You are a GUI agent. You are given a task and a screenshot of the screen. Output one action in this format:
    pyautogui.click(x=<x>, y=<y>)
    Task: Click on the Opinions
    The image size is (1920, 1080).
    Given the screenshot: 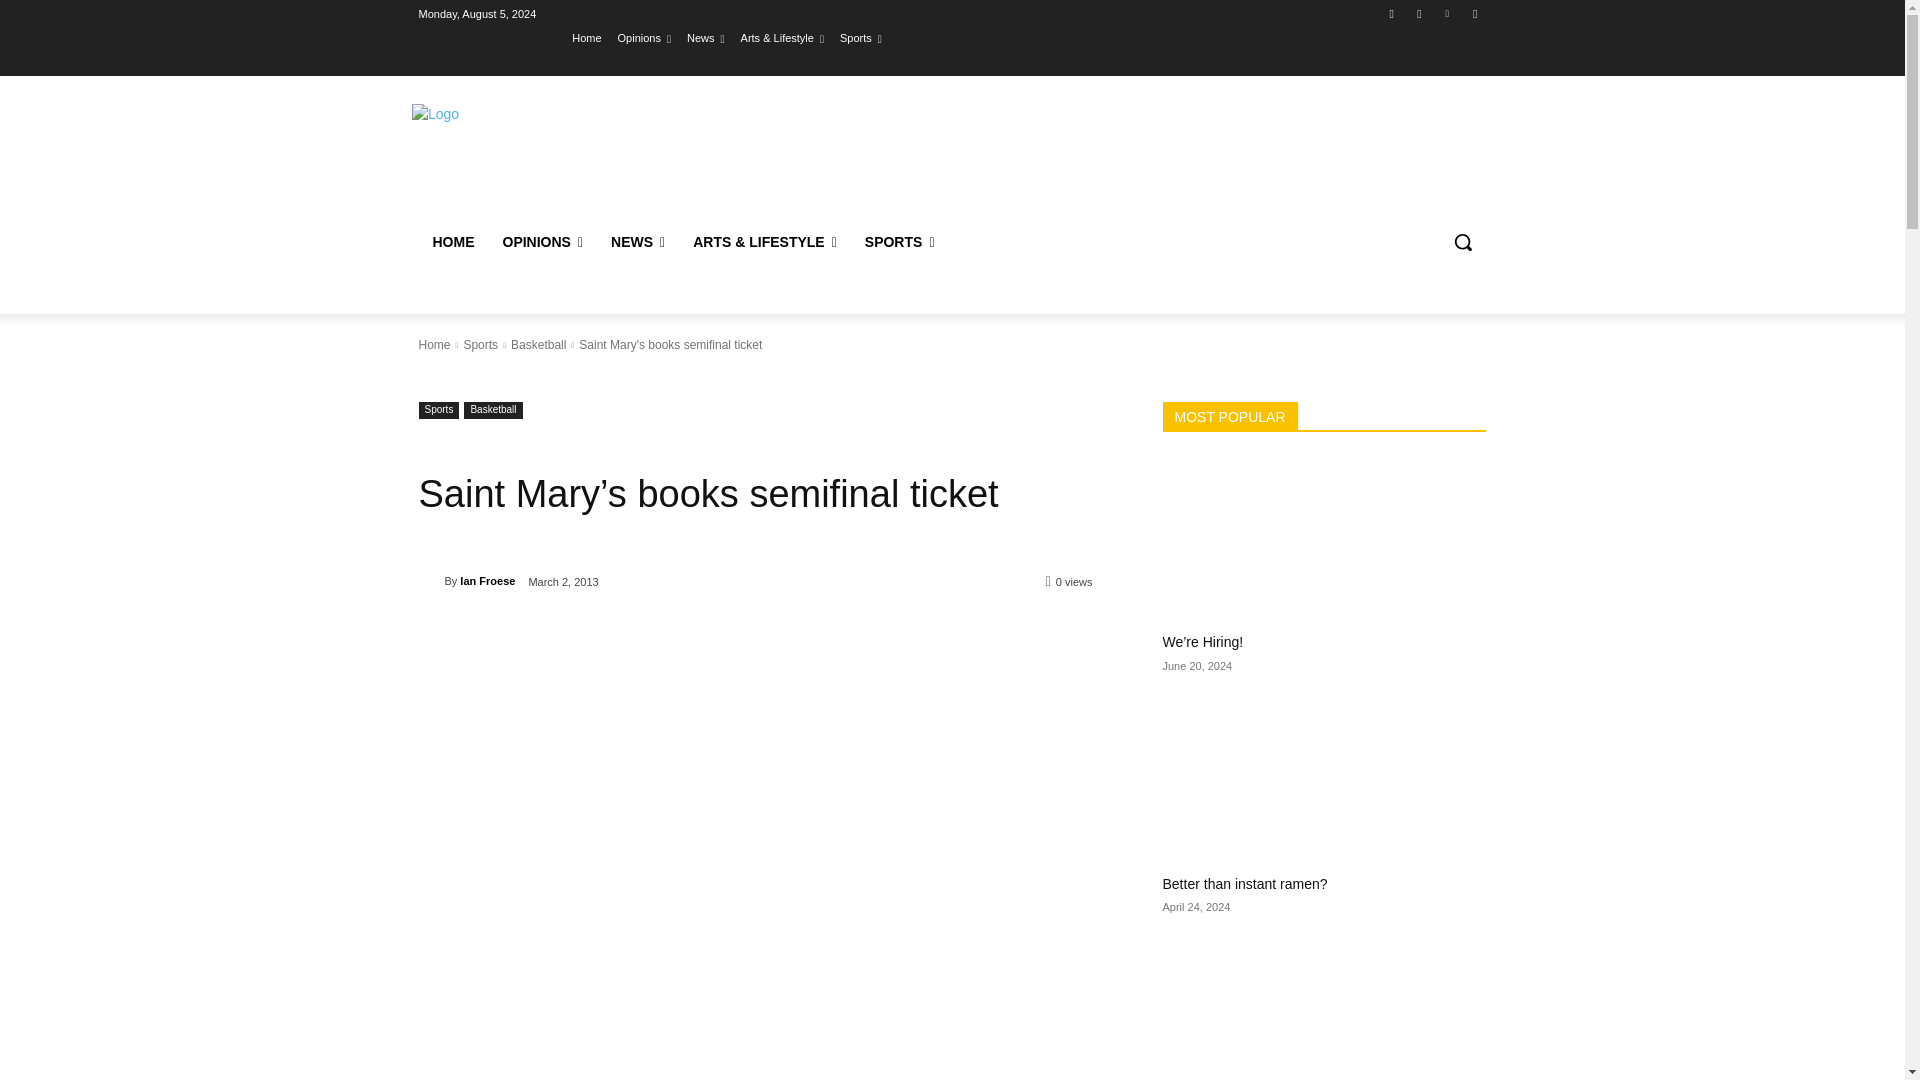 What is the action you would take?
    pyautogui.click(x=644, y=37)
    